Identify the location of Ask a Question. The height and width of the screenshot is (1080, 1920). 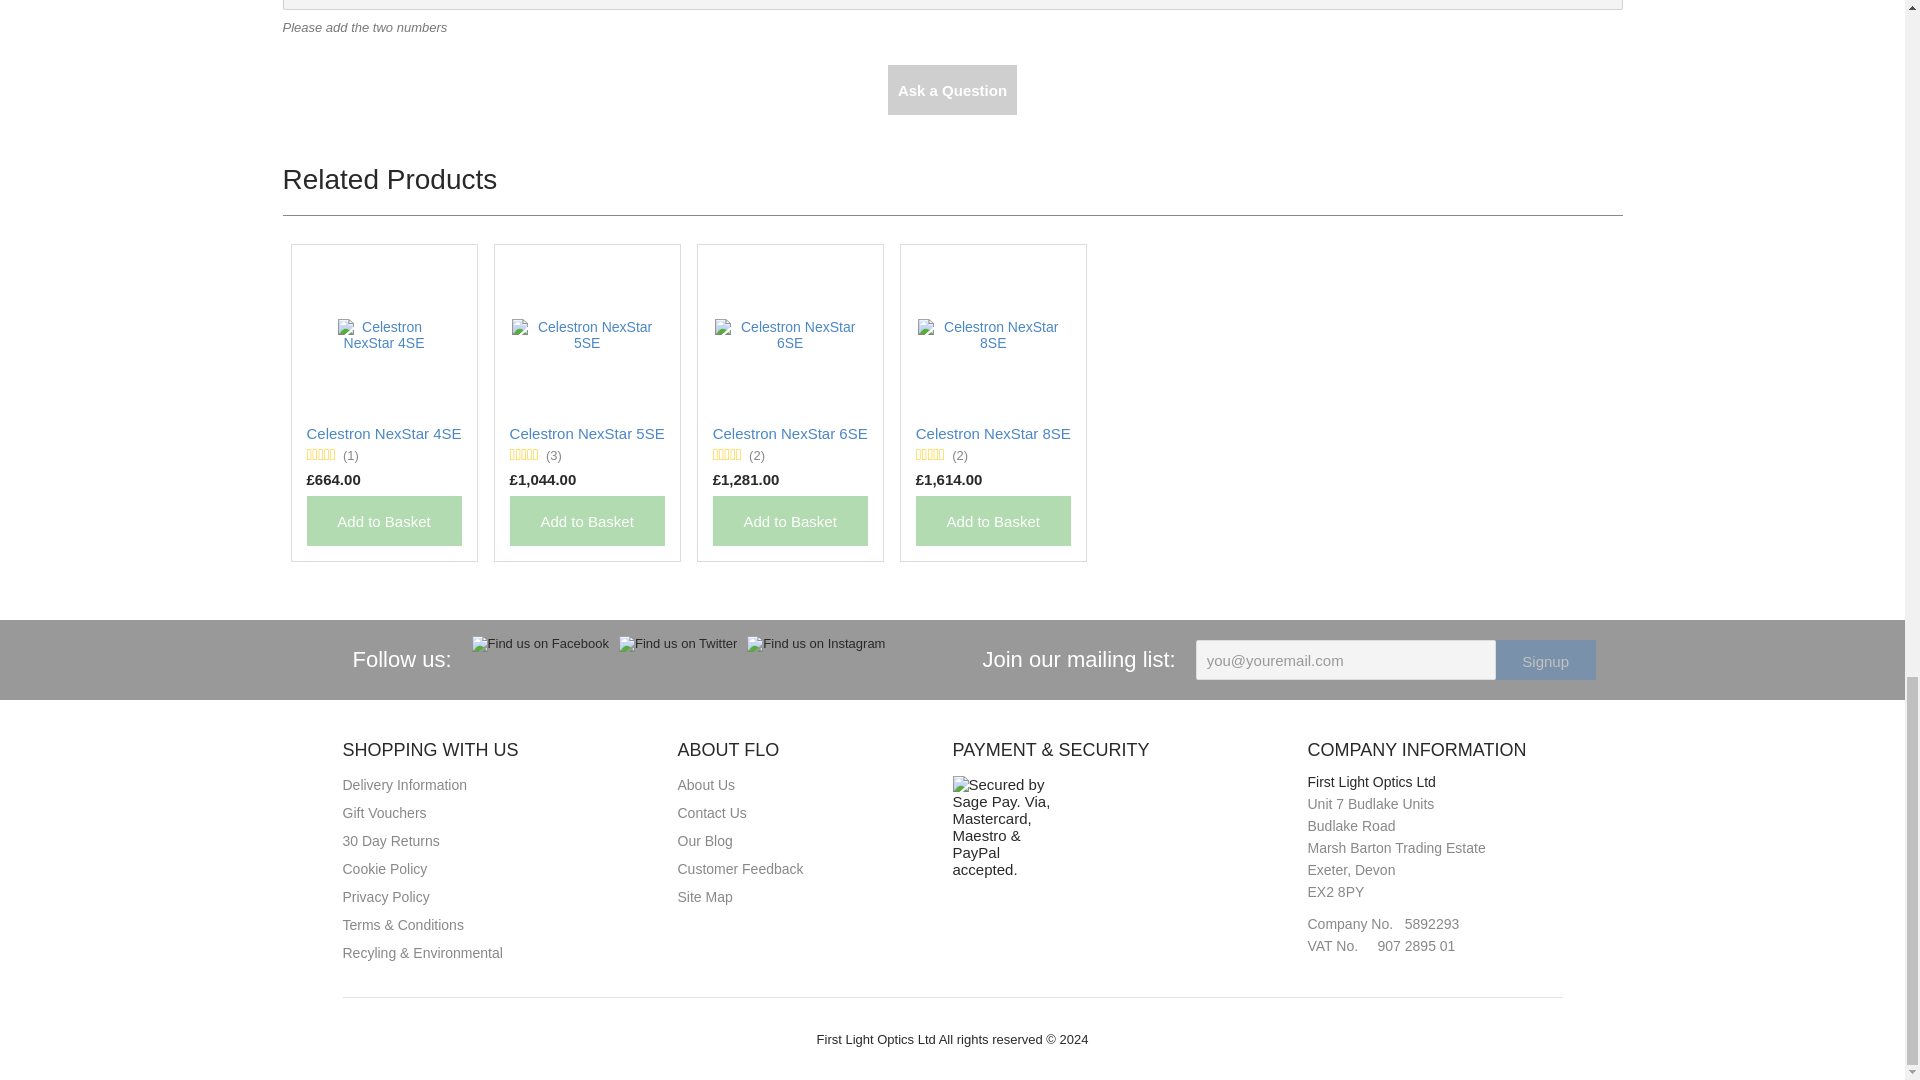
(952, 89).